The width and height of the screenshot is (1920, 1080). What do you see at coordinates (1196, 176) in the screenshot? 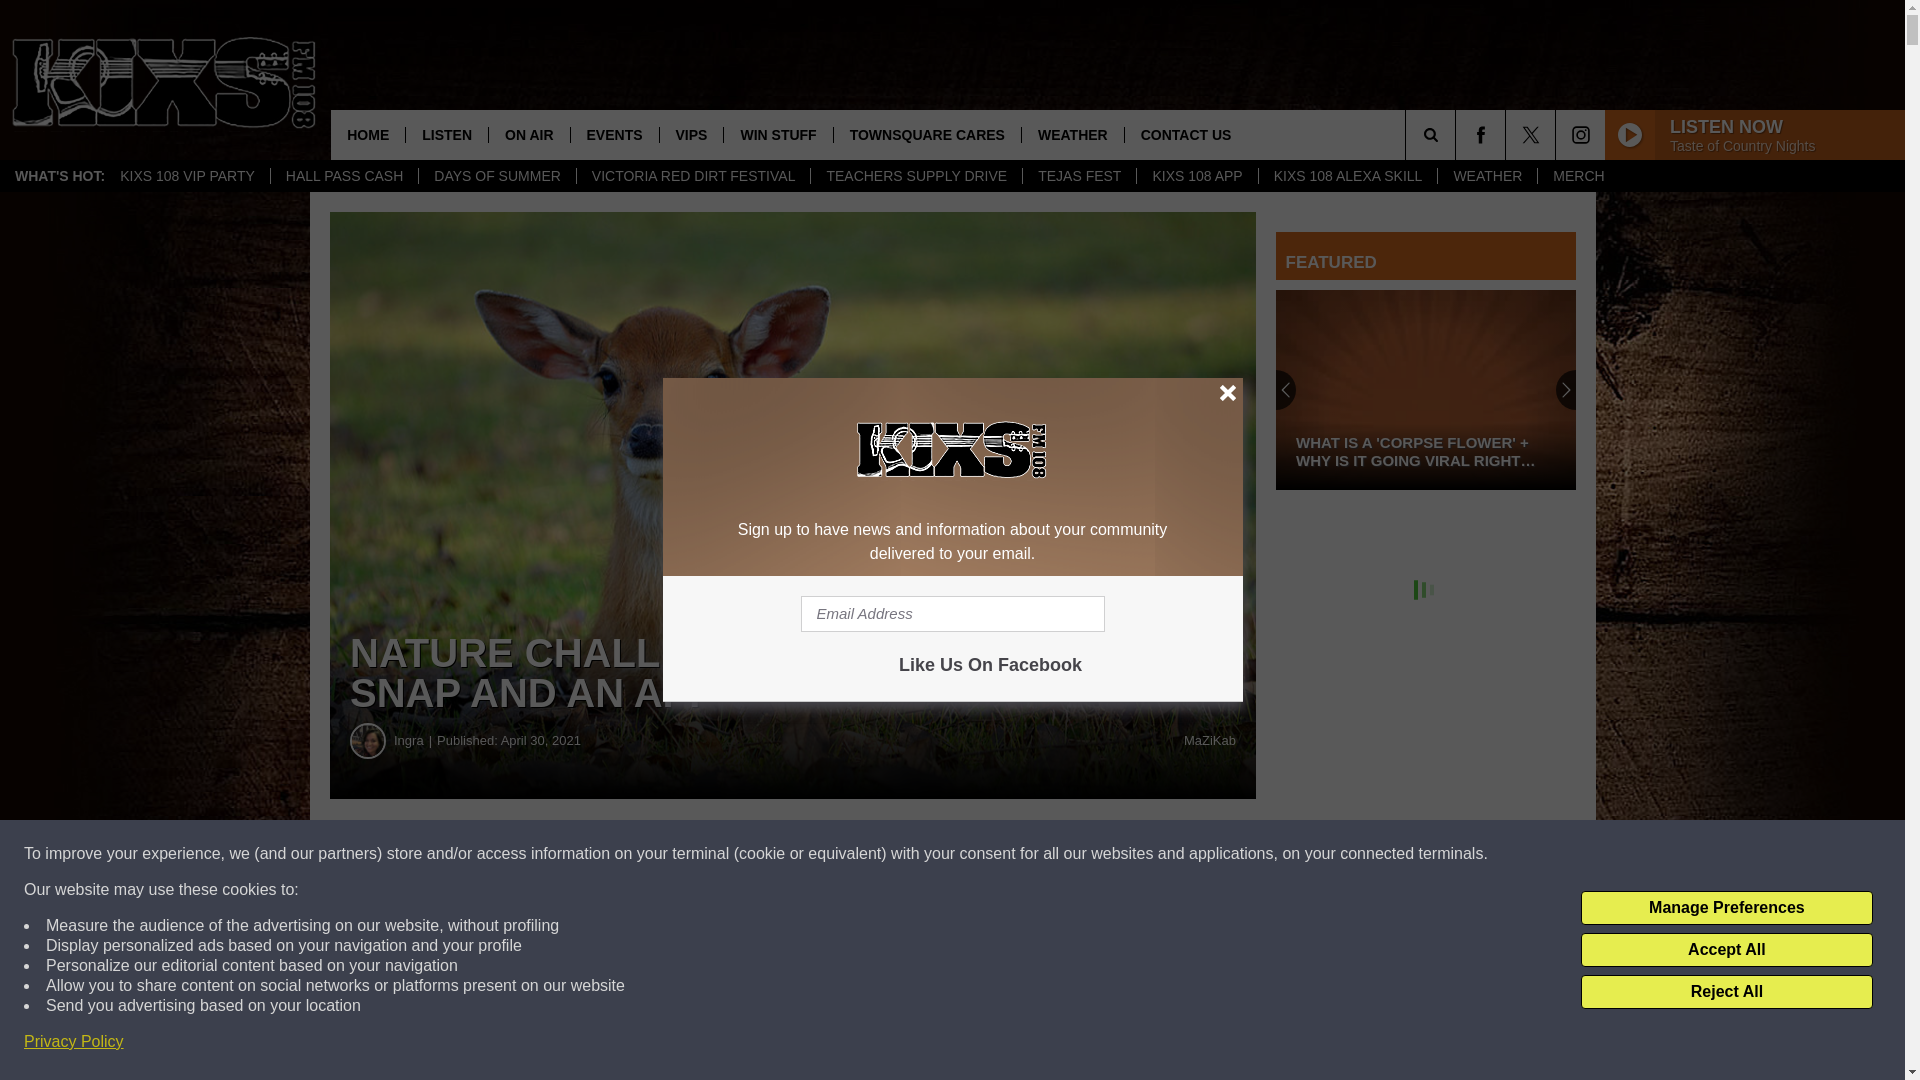
I see `KIXS 108 APP` at bounding box center [1196, 176].